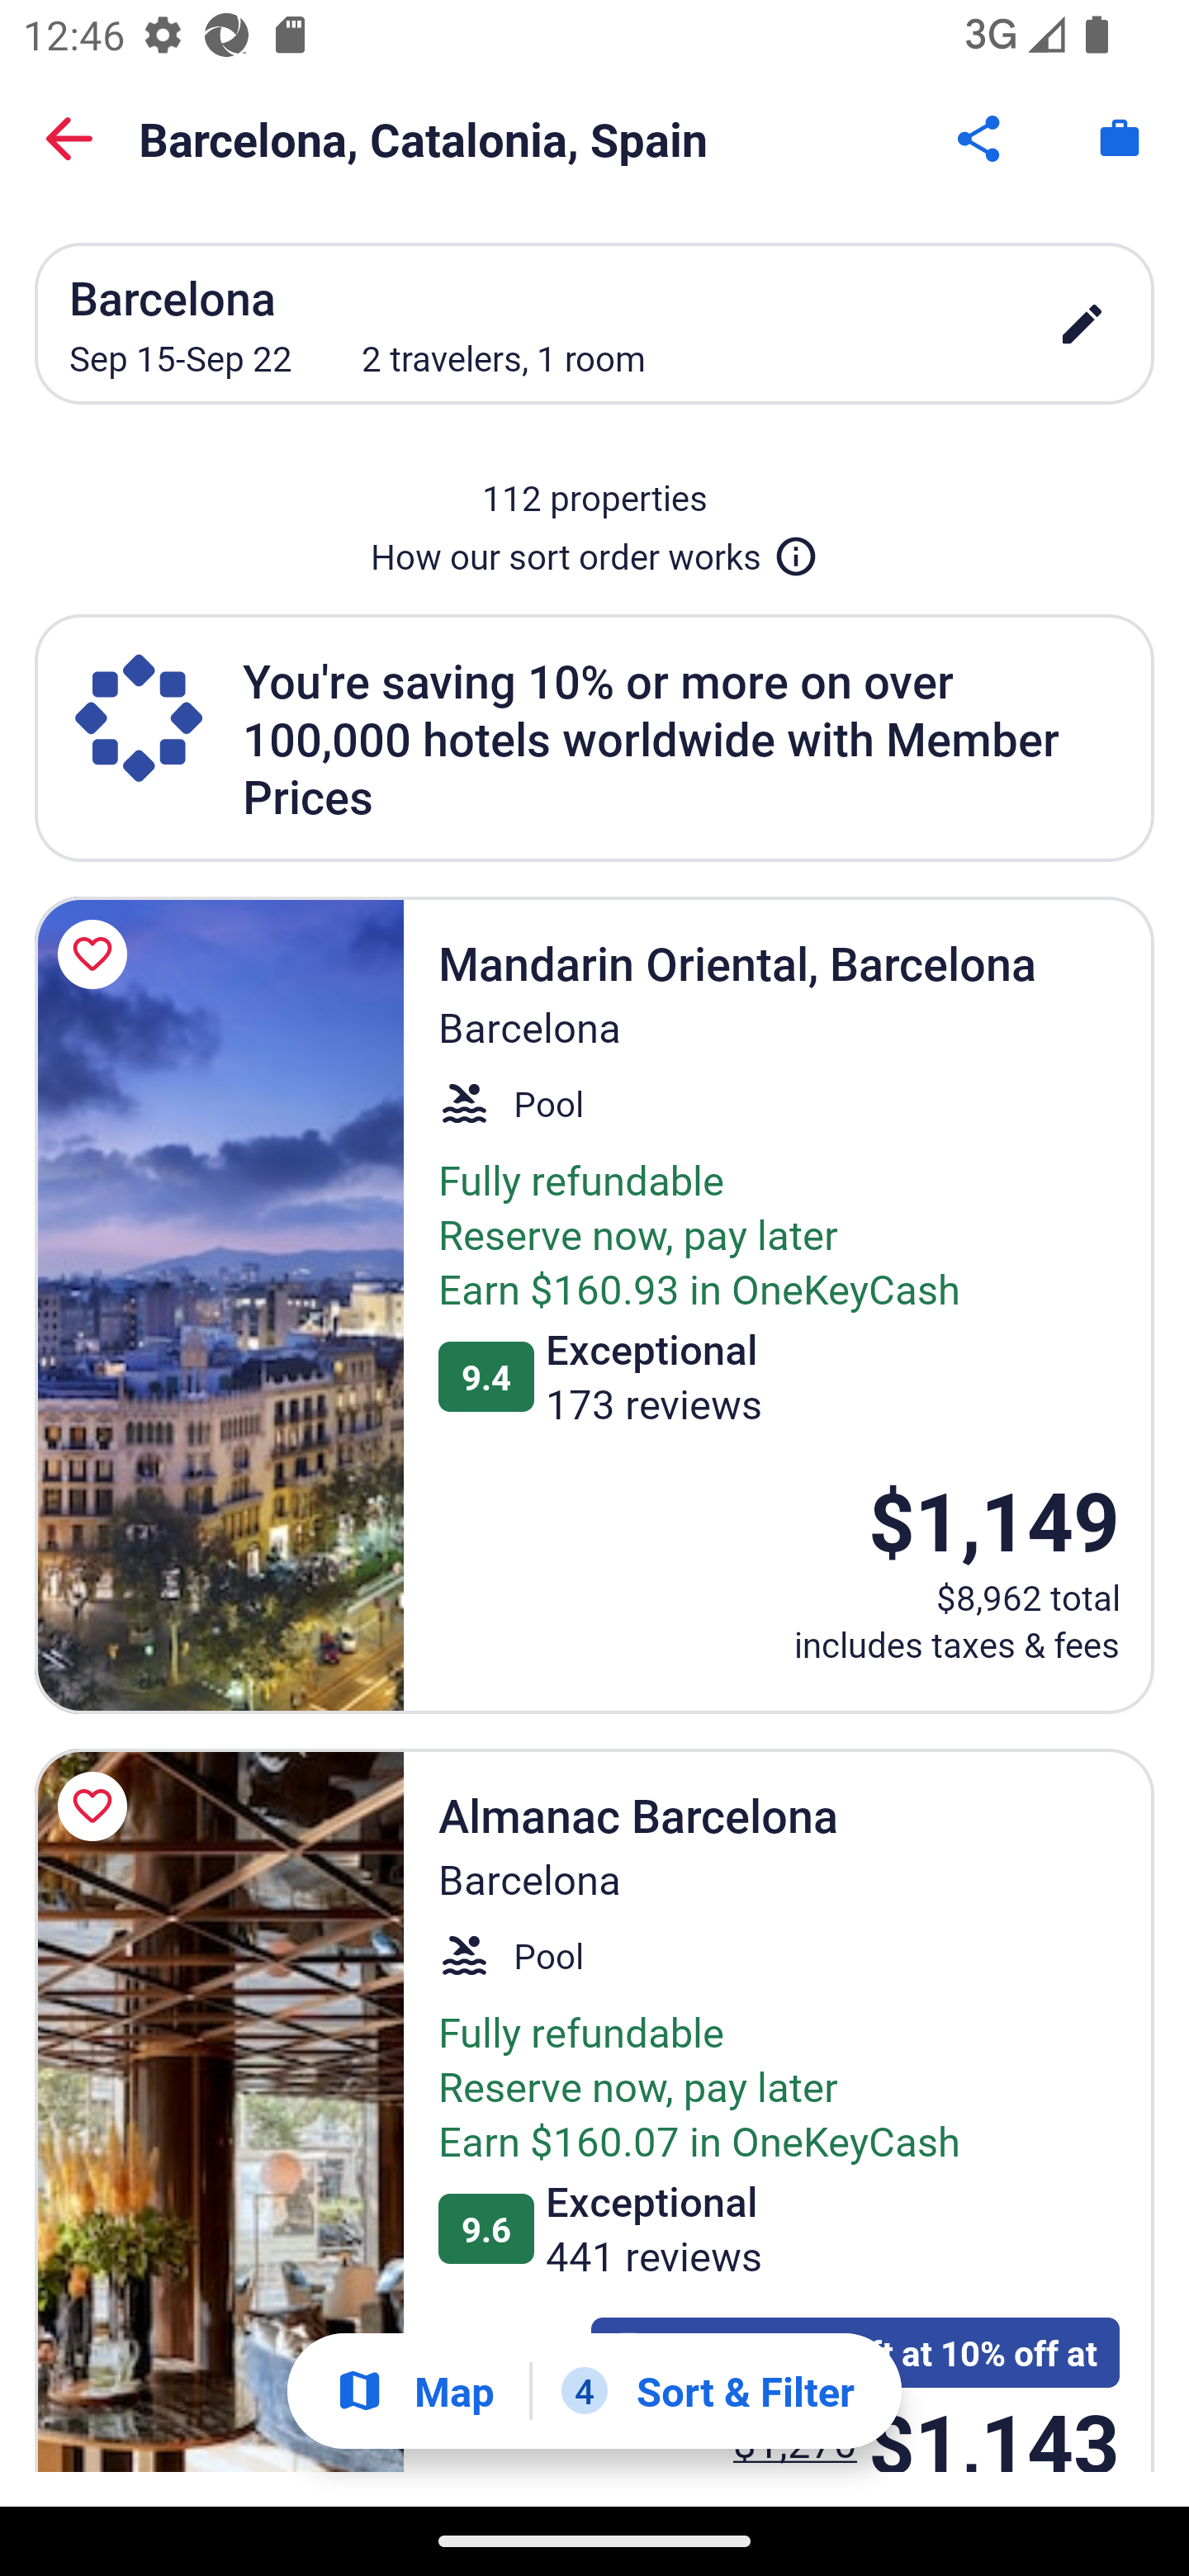  I want to click on Share Button, so click(981, 139).